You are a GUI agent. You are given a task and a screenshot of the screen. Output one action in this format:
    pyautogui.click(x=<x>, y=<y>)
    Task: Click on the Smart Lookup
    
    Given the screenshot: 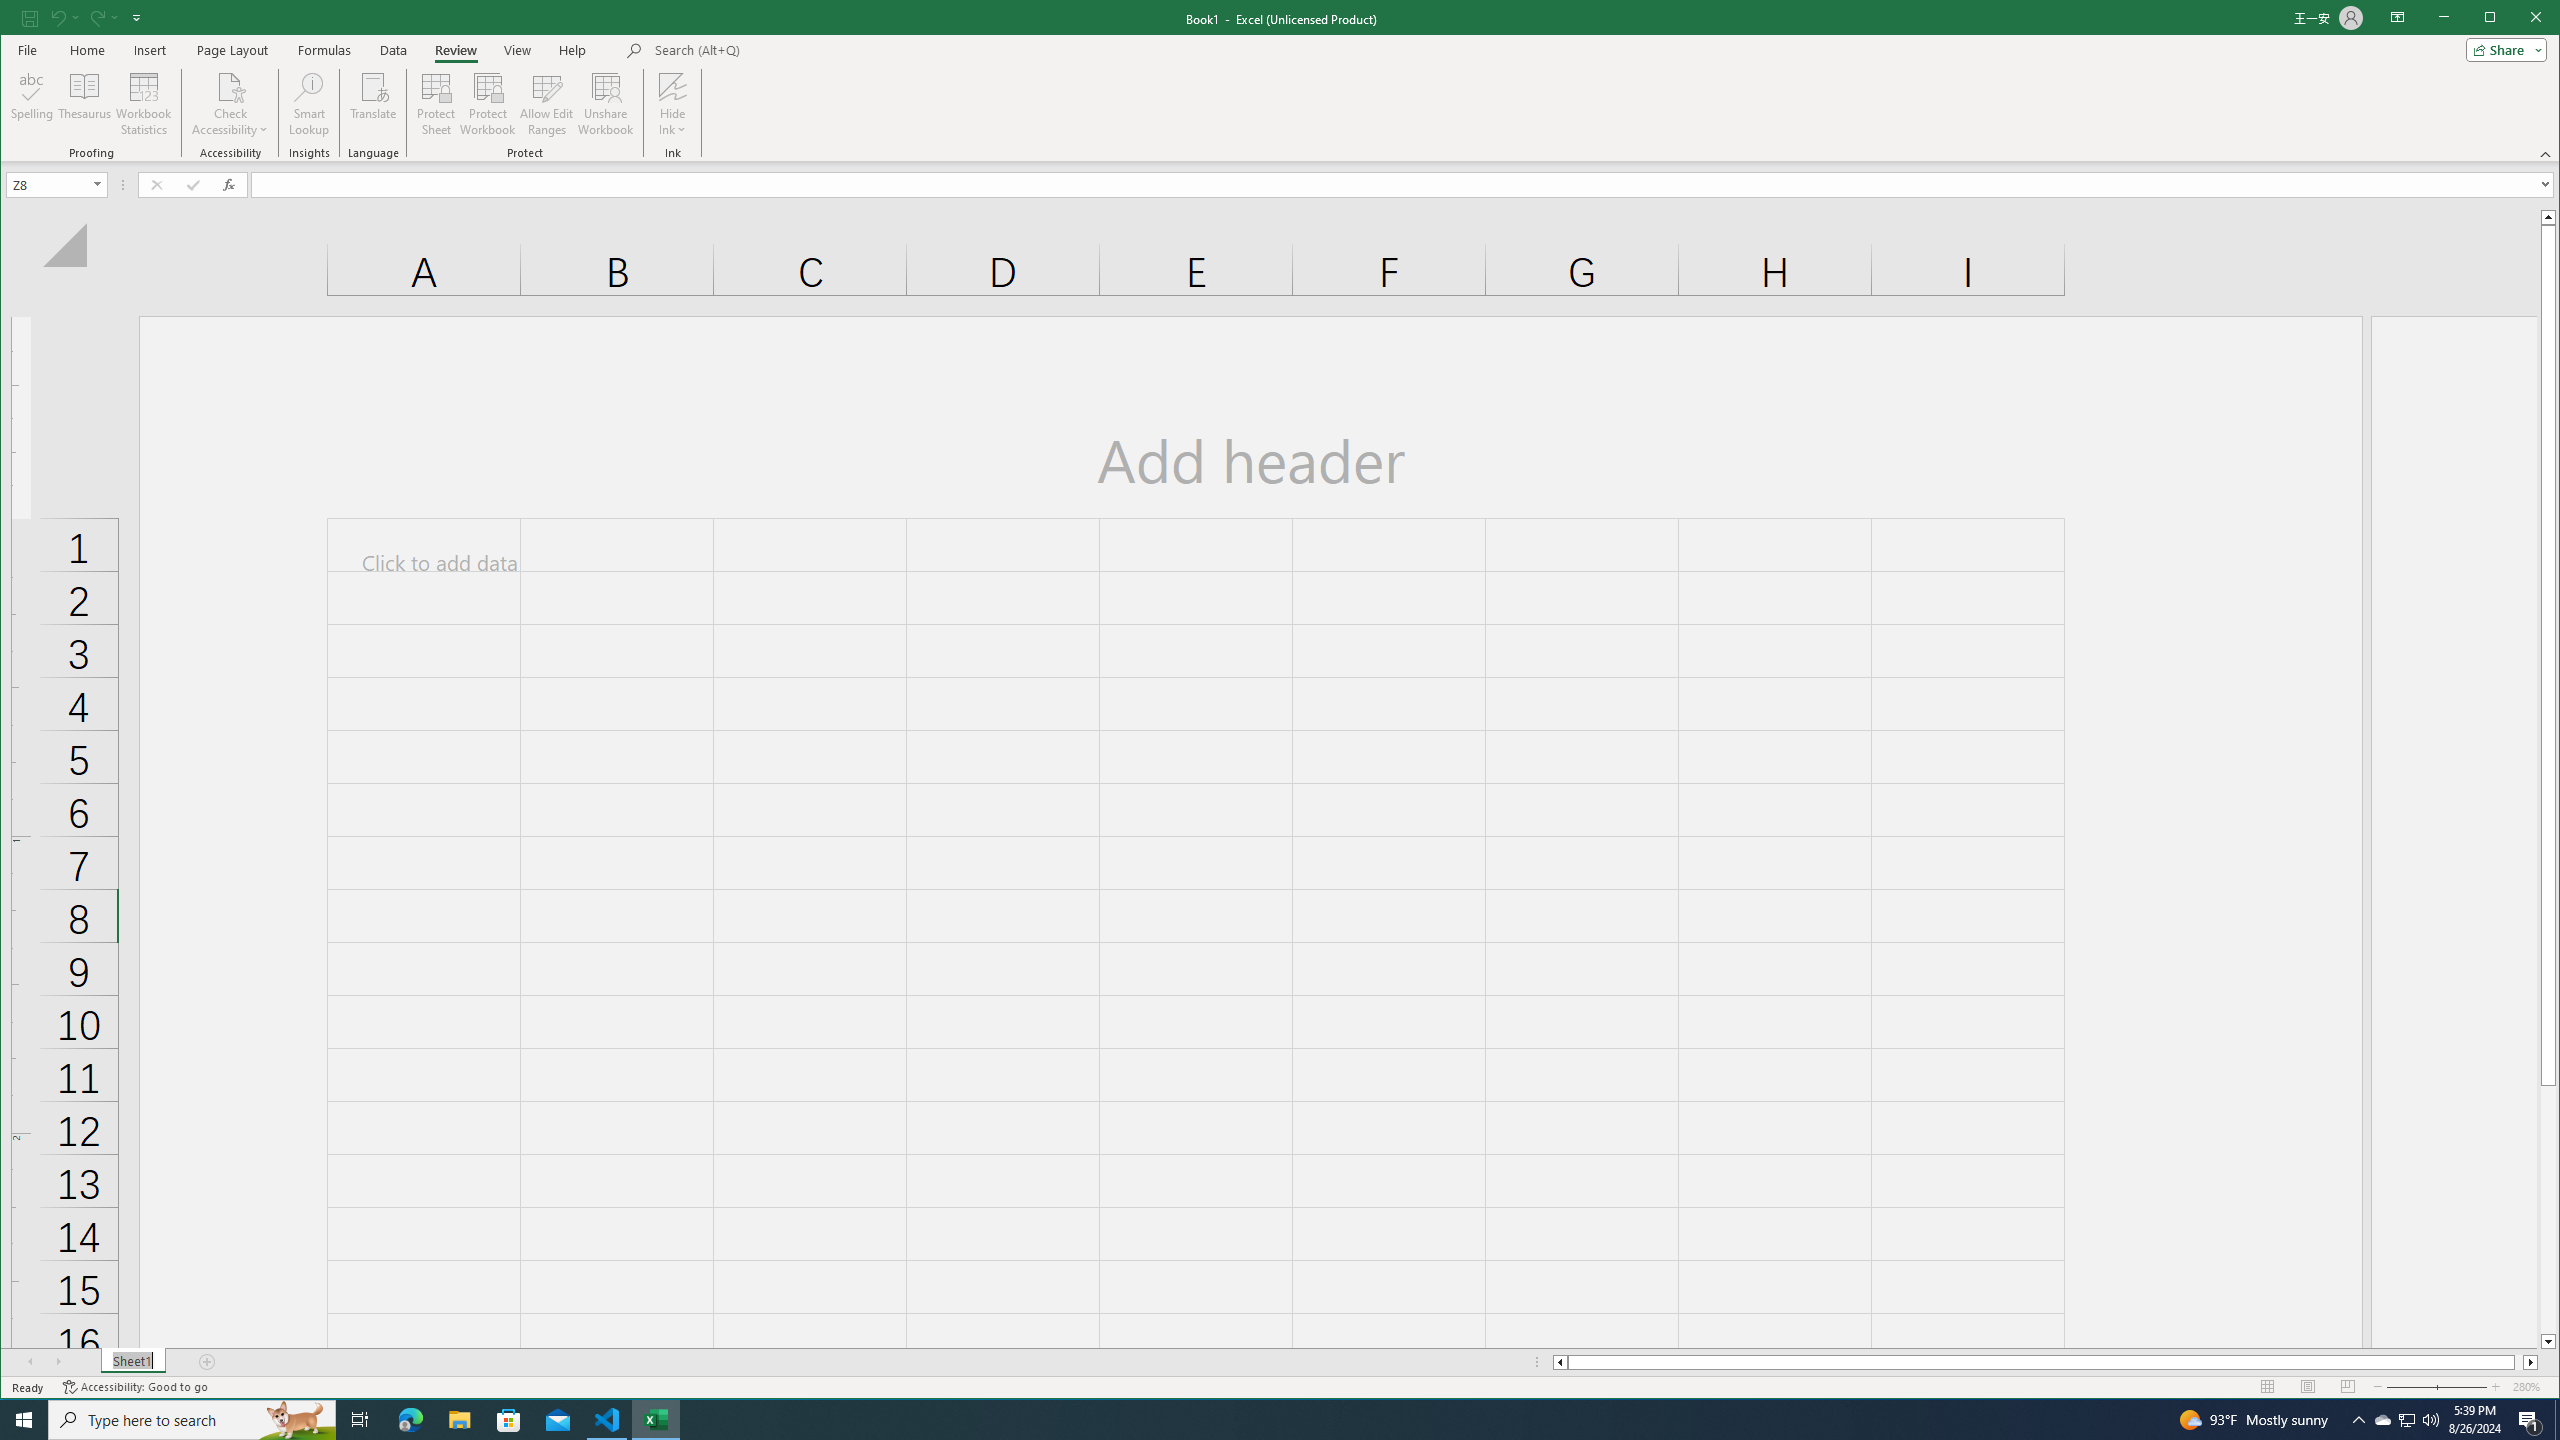 What is the action you would take?
    pyautogui.click(x=309, y=104)
    